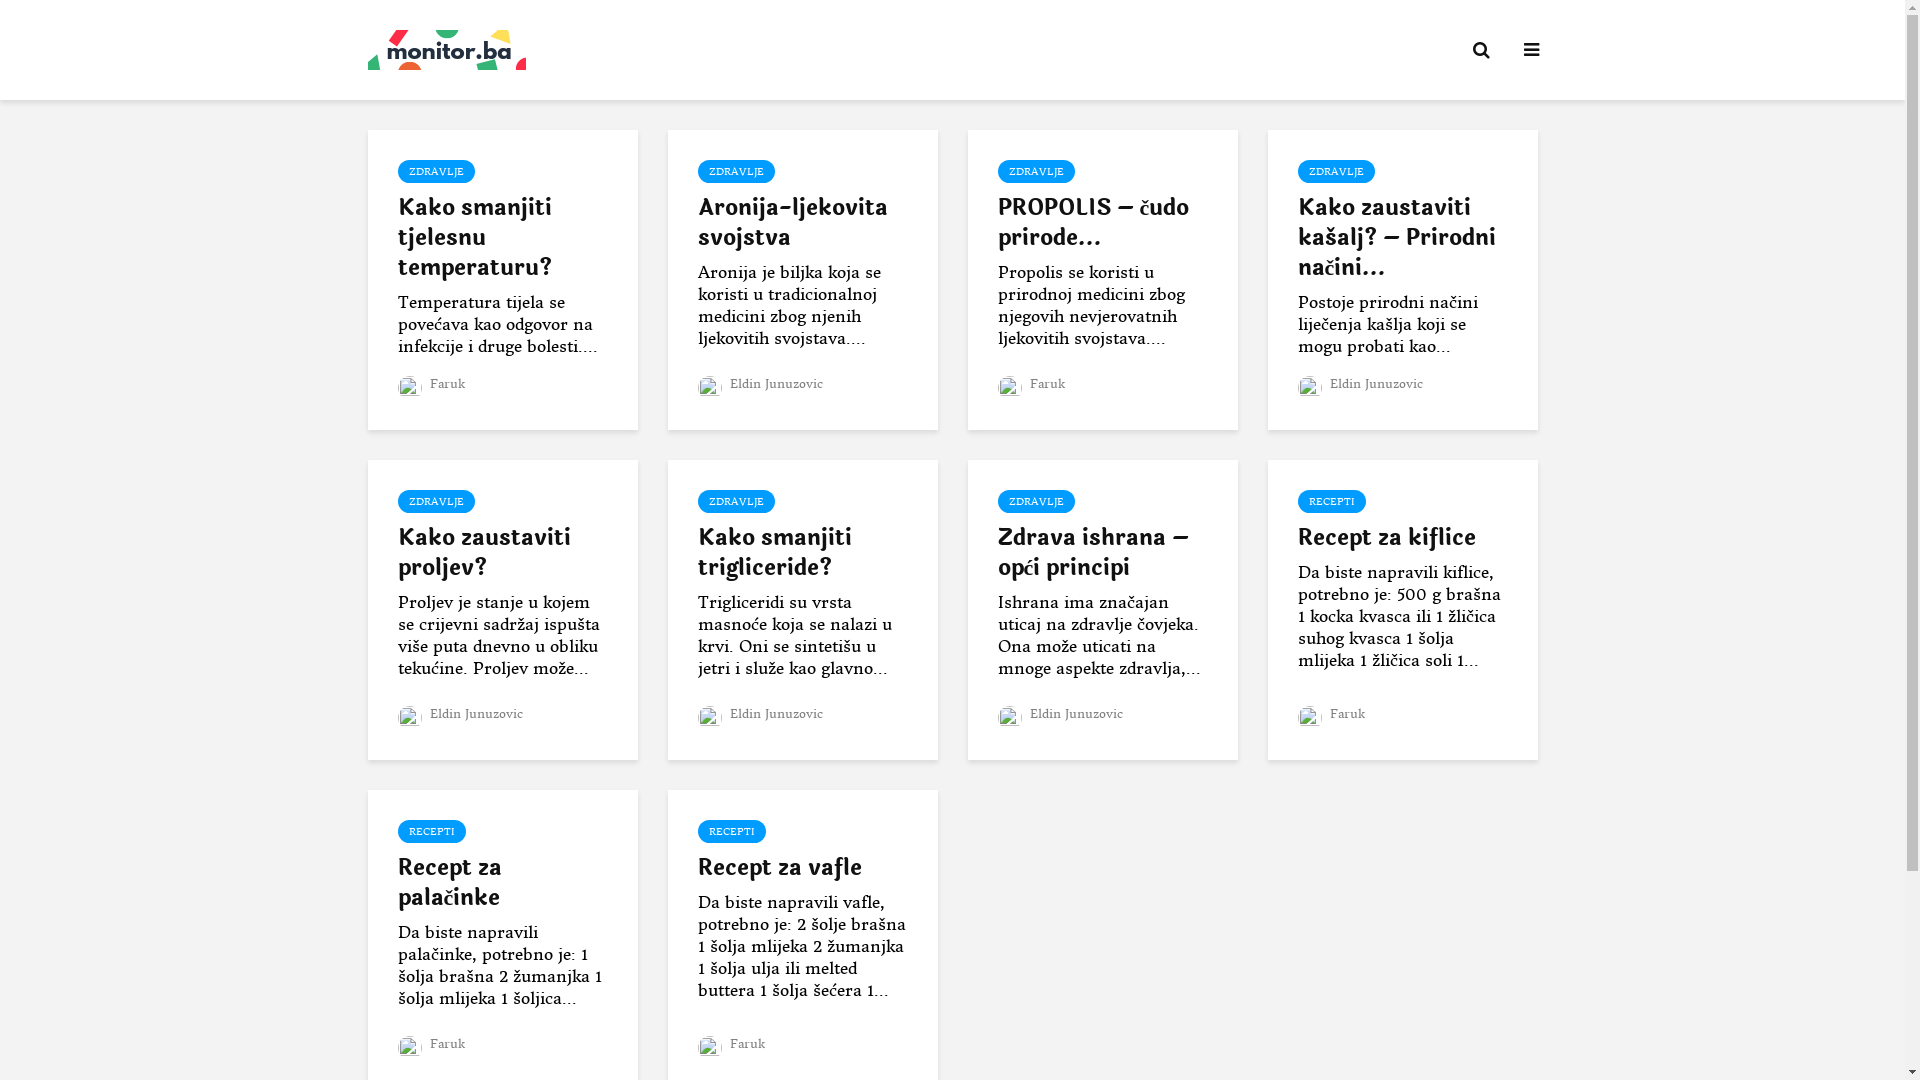 The height and width of the screenshot is (1080, 1920). I want to click on Eldin Junuzovic, so click(460, 714).